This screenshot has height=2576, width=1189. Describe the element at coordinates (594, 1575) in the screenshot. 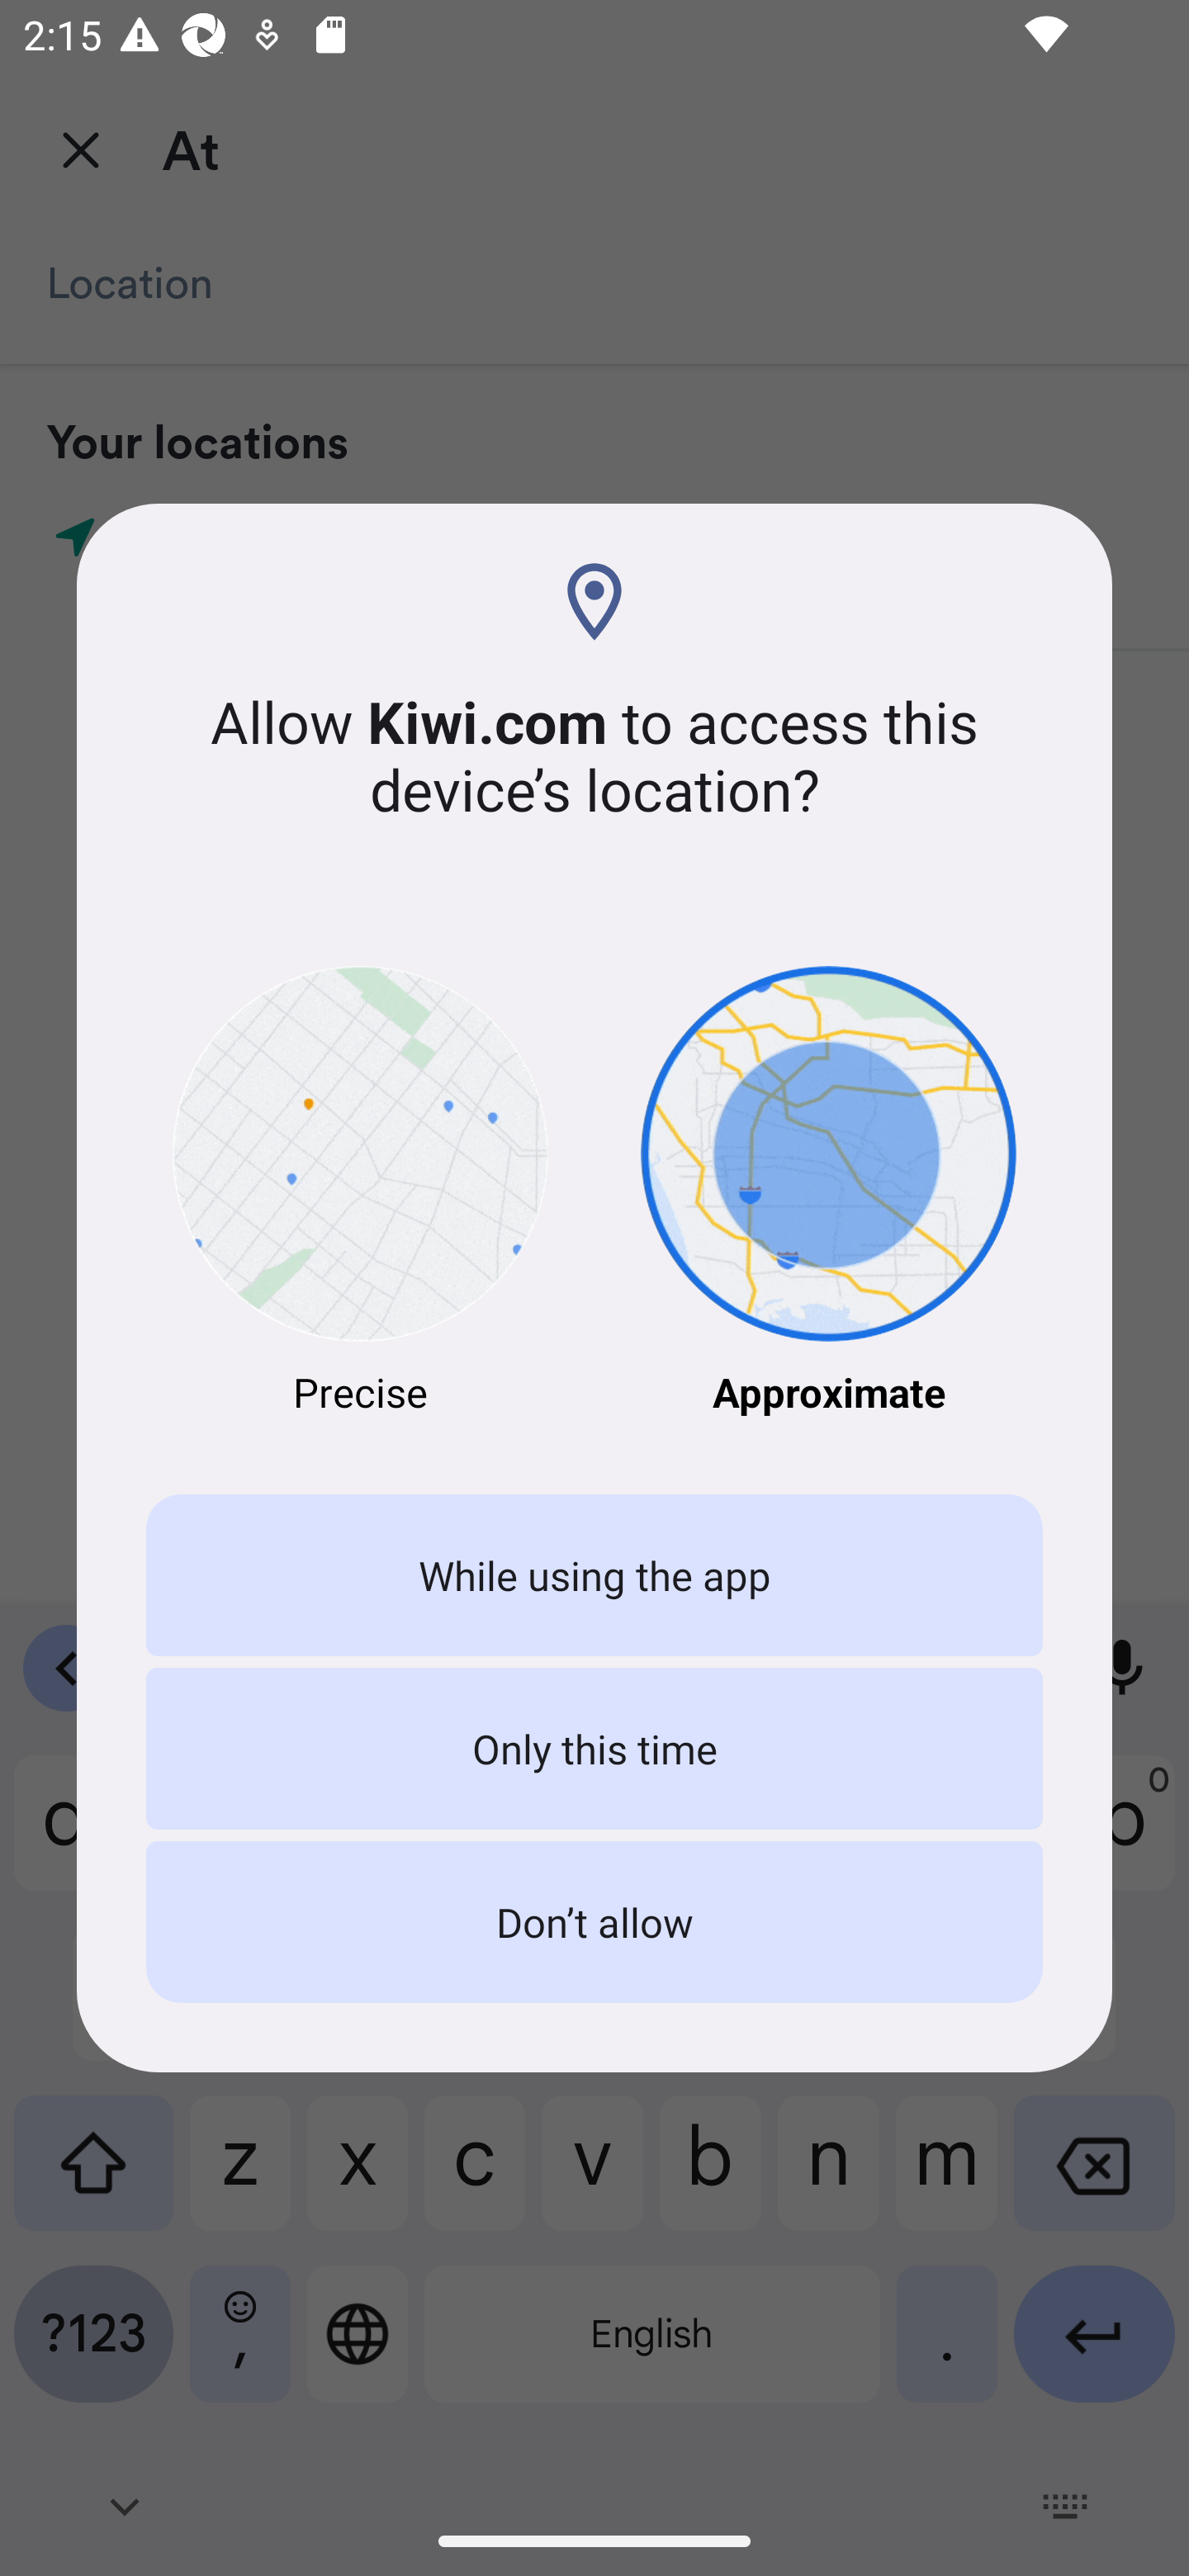

I see `While using the app` at that location.